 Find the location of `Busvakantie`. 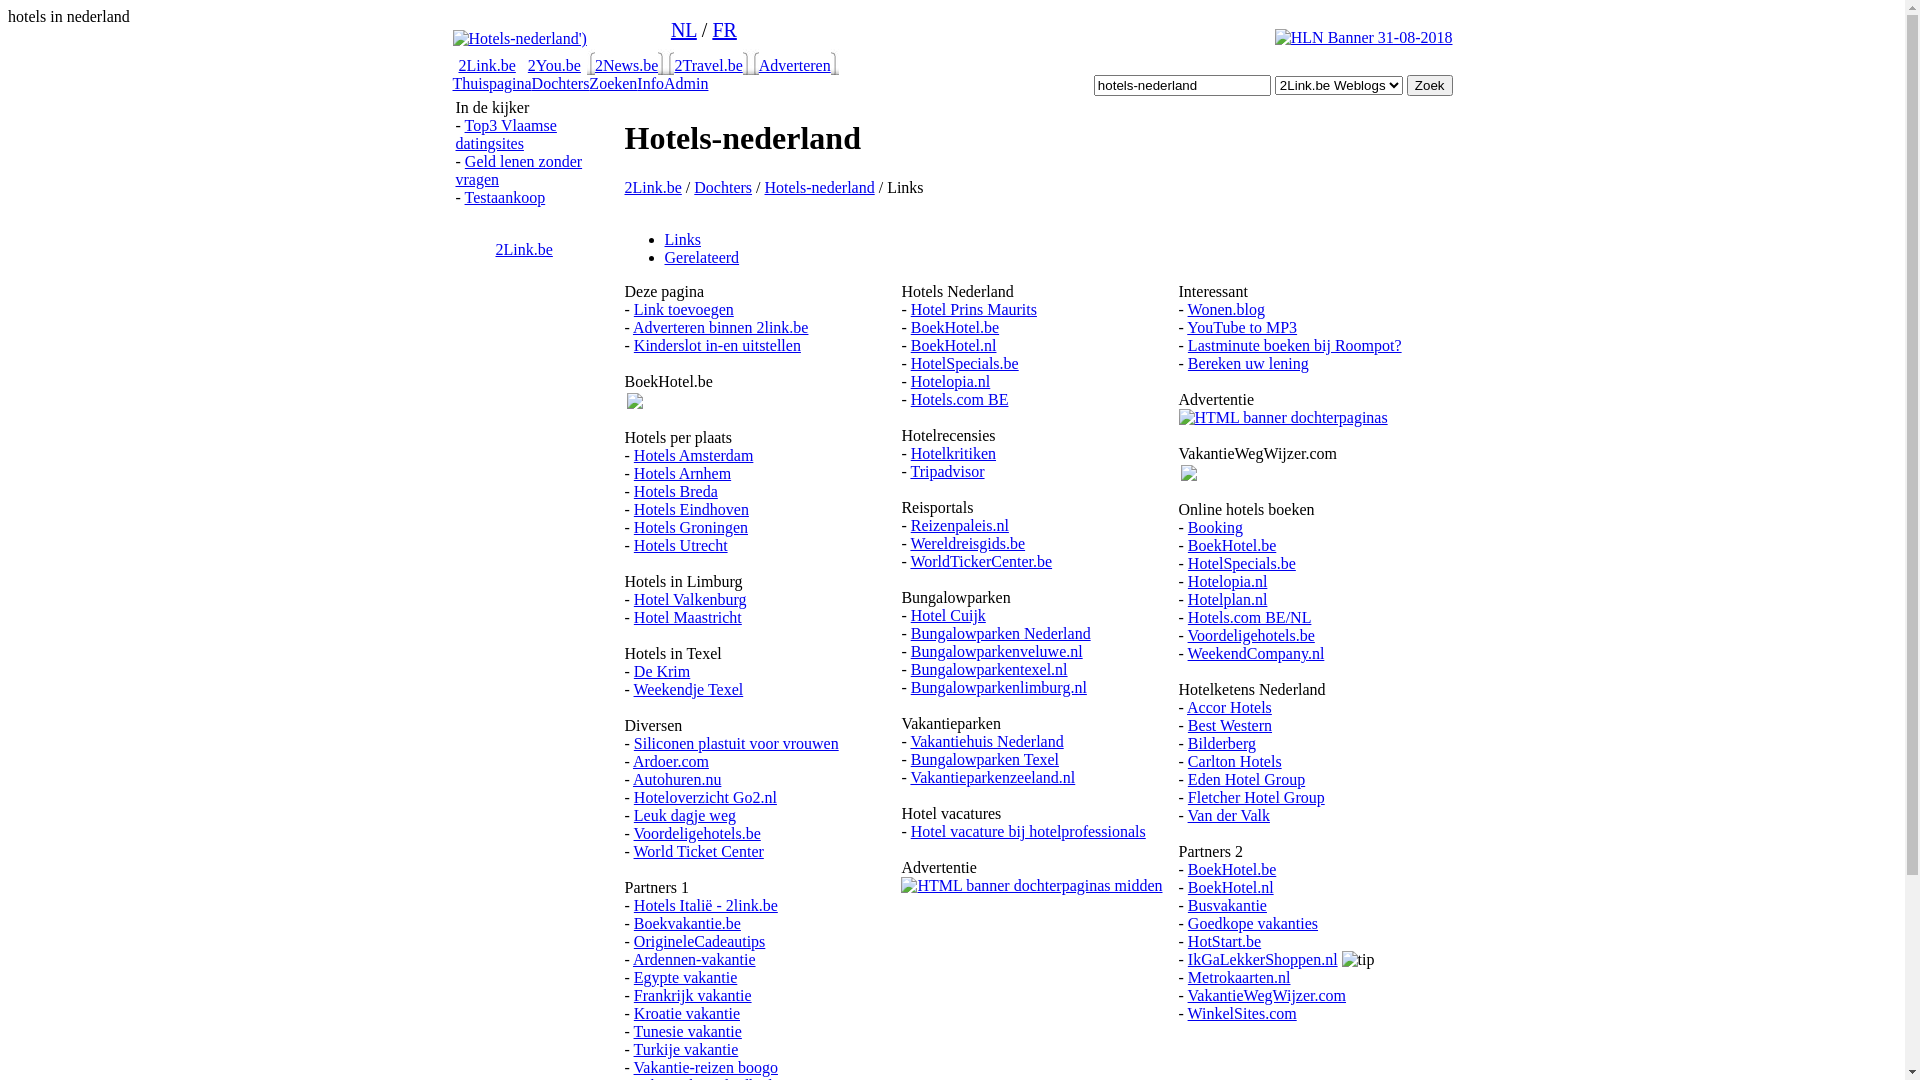

Busvakantie is located at coordinates (1228, 906).